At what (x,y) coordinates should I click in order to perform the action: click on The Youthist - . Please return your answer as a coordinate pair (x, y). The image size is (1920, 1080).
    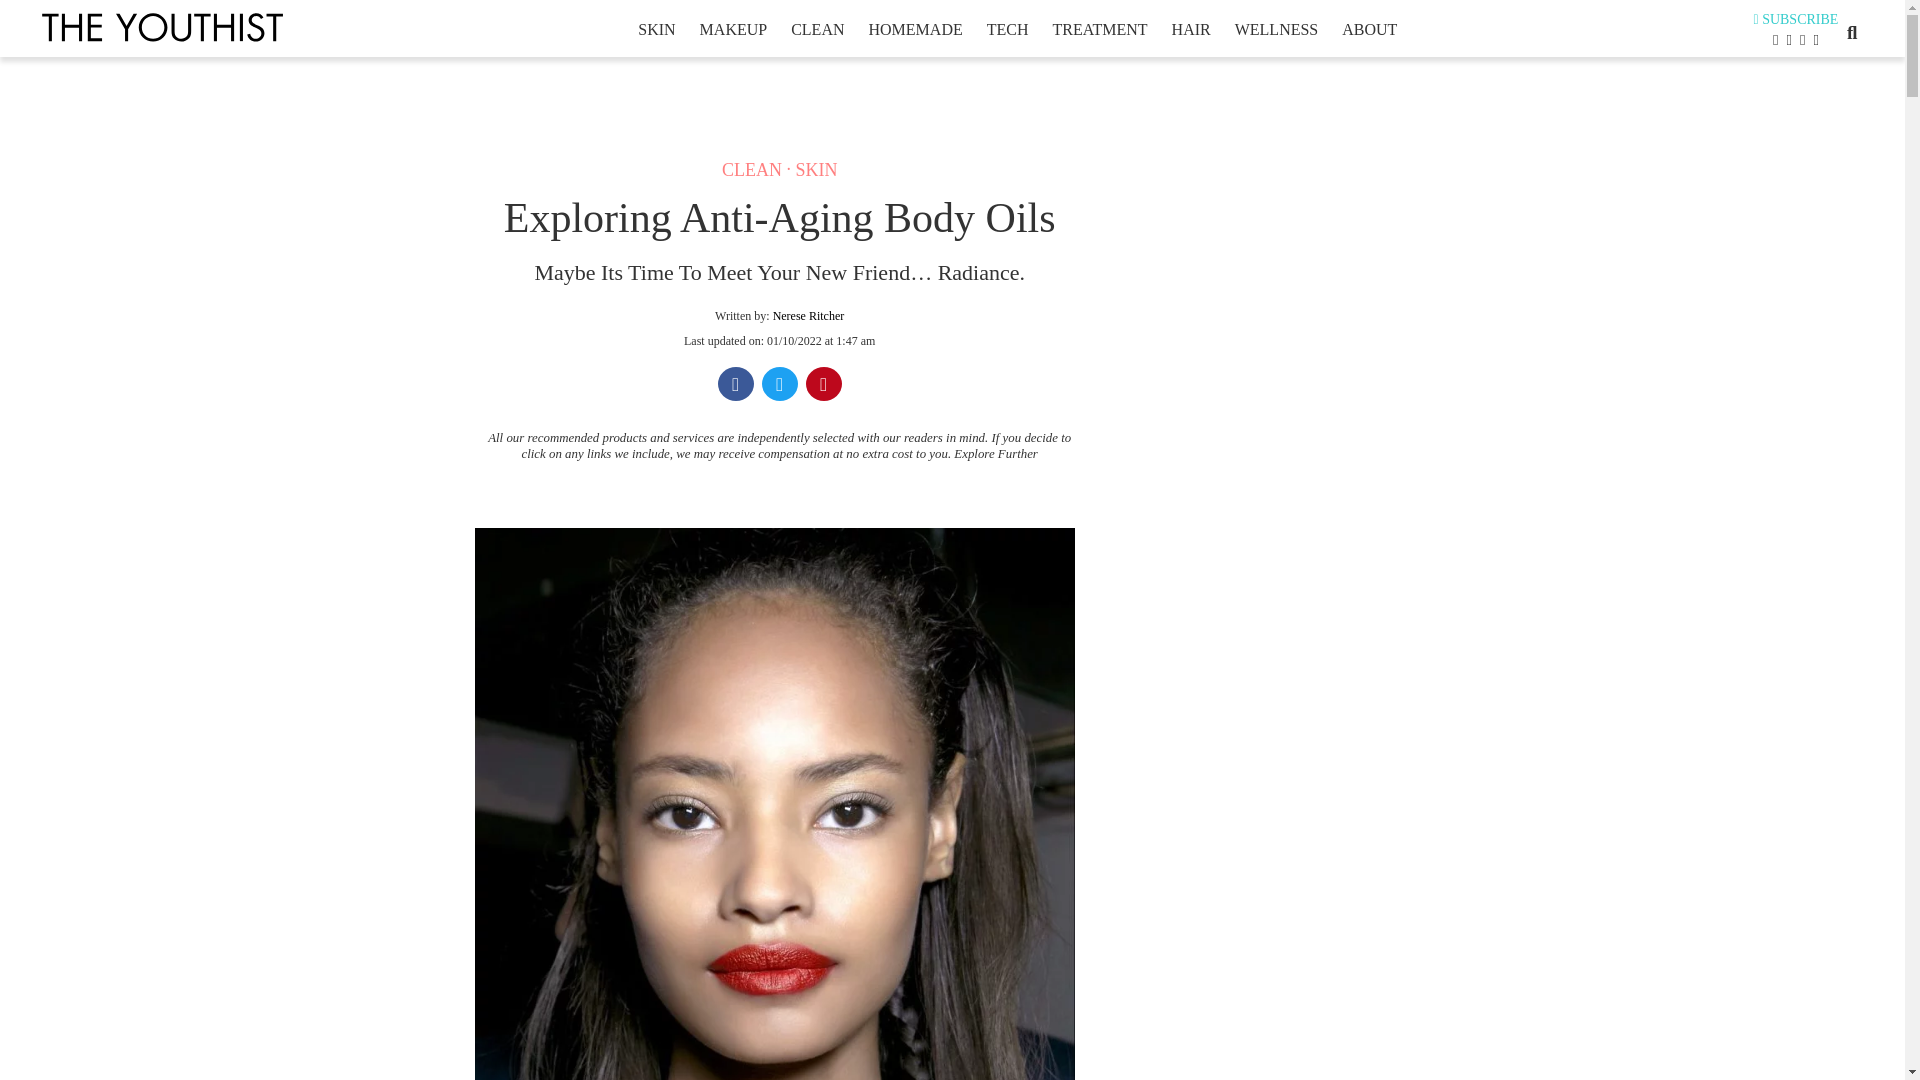
    Looking at the image, I should click on (163, 28).